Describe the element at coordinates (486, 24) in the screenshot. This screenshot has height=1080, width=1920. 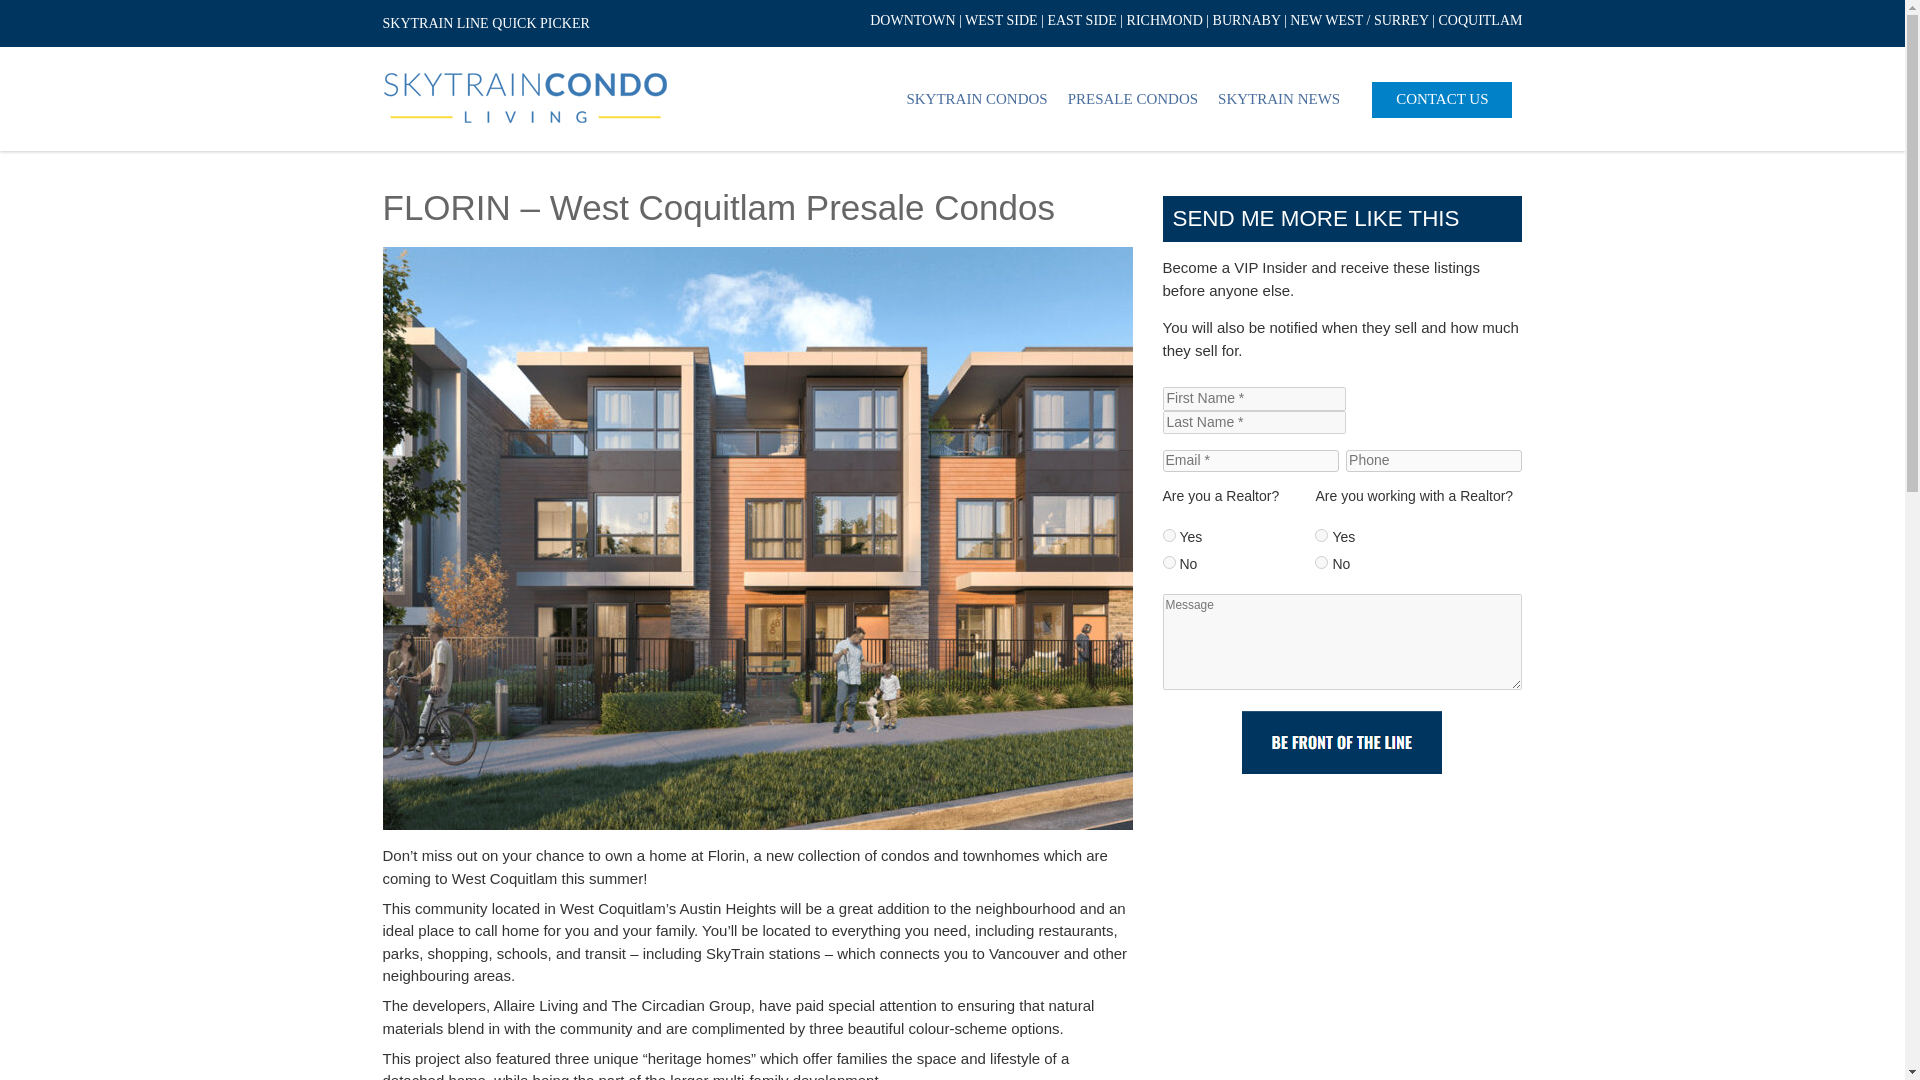
I see `SKYTRAIN LINE QUICK PICKER` at that location.